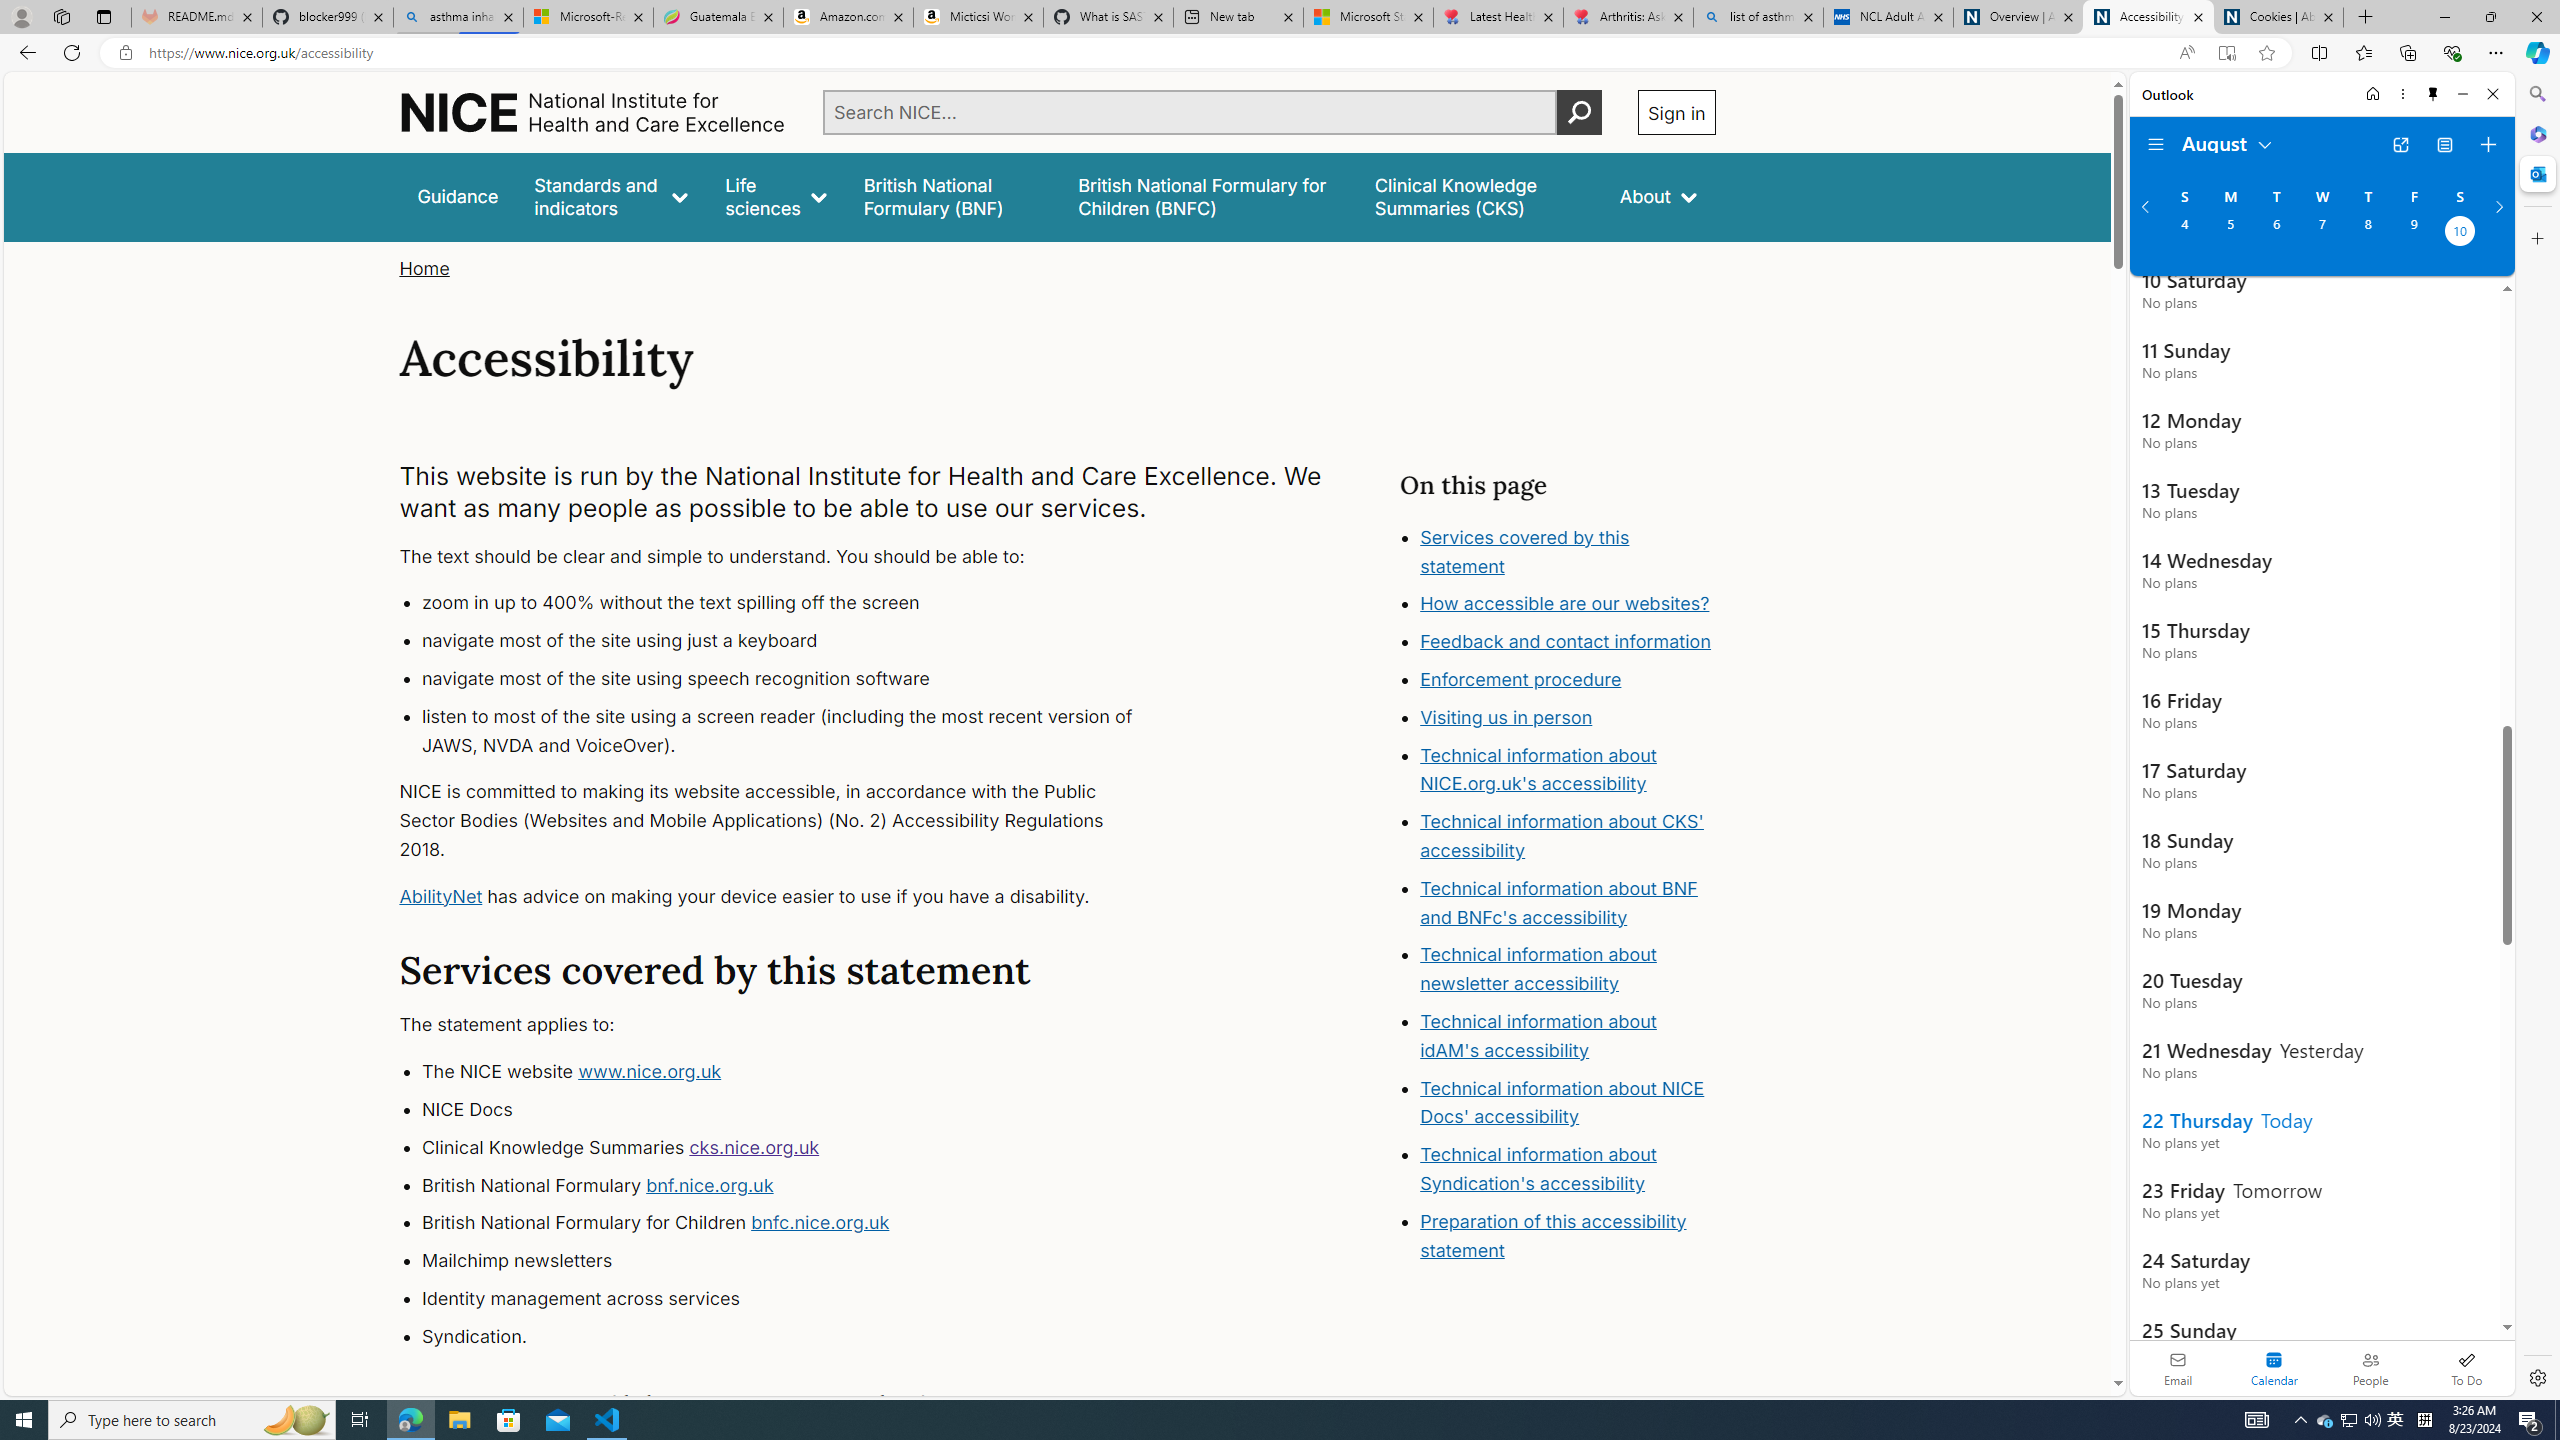 Image resolution: width=2560 pixels, height=1440 pixels. Describe the element at coordinates (796, 1072) in the screenshot. I see `The NICE website www.nice.org.uk` at that location.